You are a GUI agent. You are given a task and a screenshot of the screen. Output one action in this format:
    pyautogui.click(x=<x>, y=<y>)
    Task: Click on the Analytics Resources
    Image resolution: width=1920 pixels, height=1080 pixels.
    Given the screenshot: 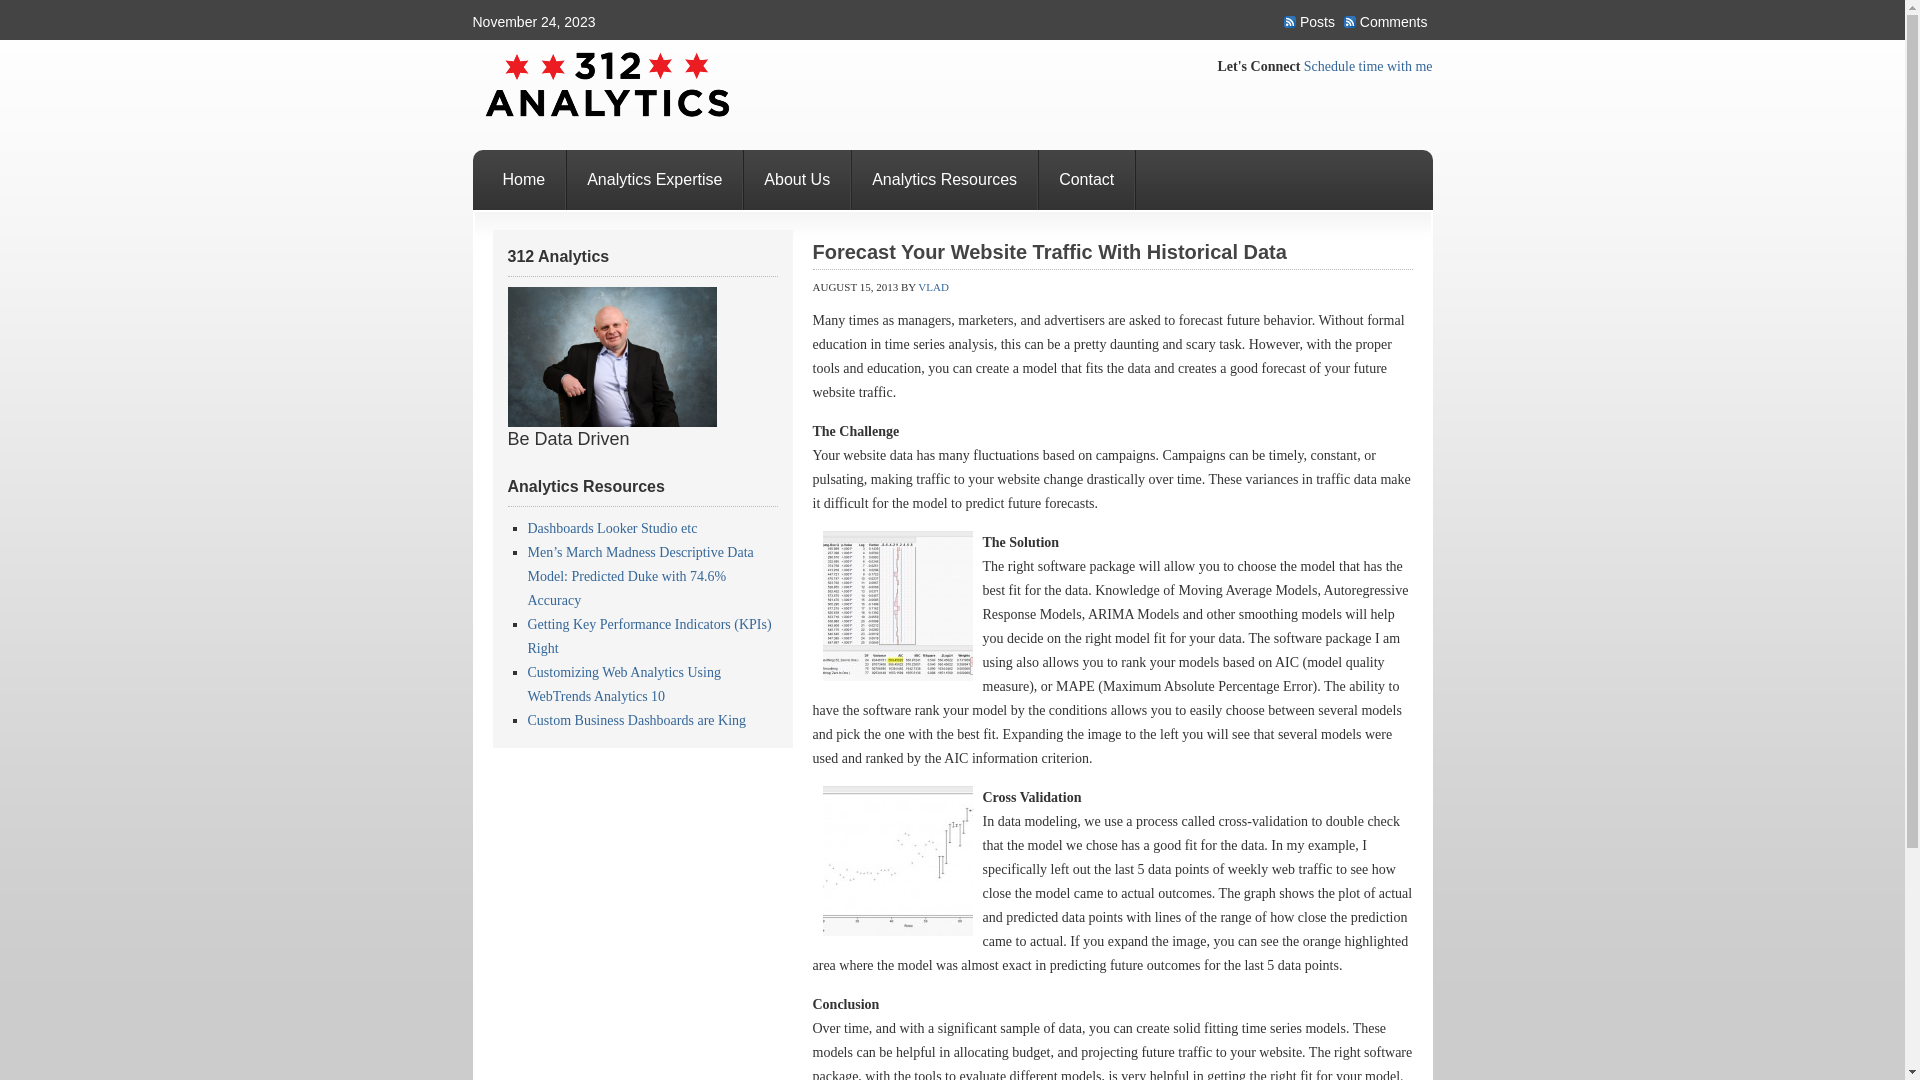 What is the action you would take?
    pyautogui.click(x=946, y=180)
    